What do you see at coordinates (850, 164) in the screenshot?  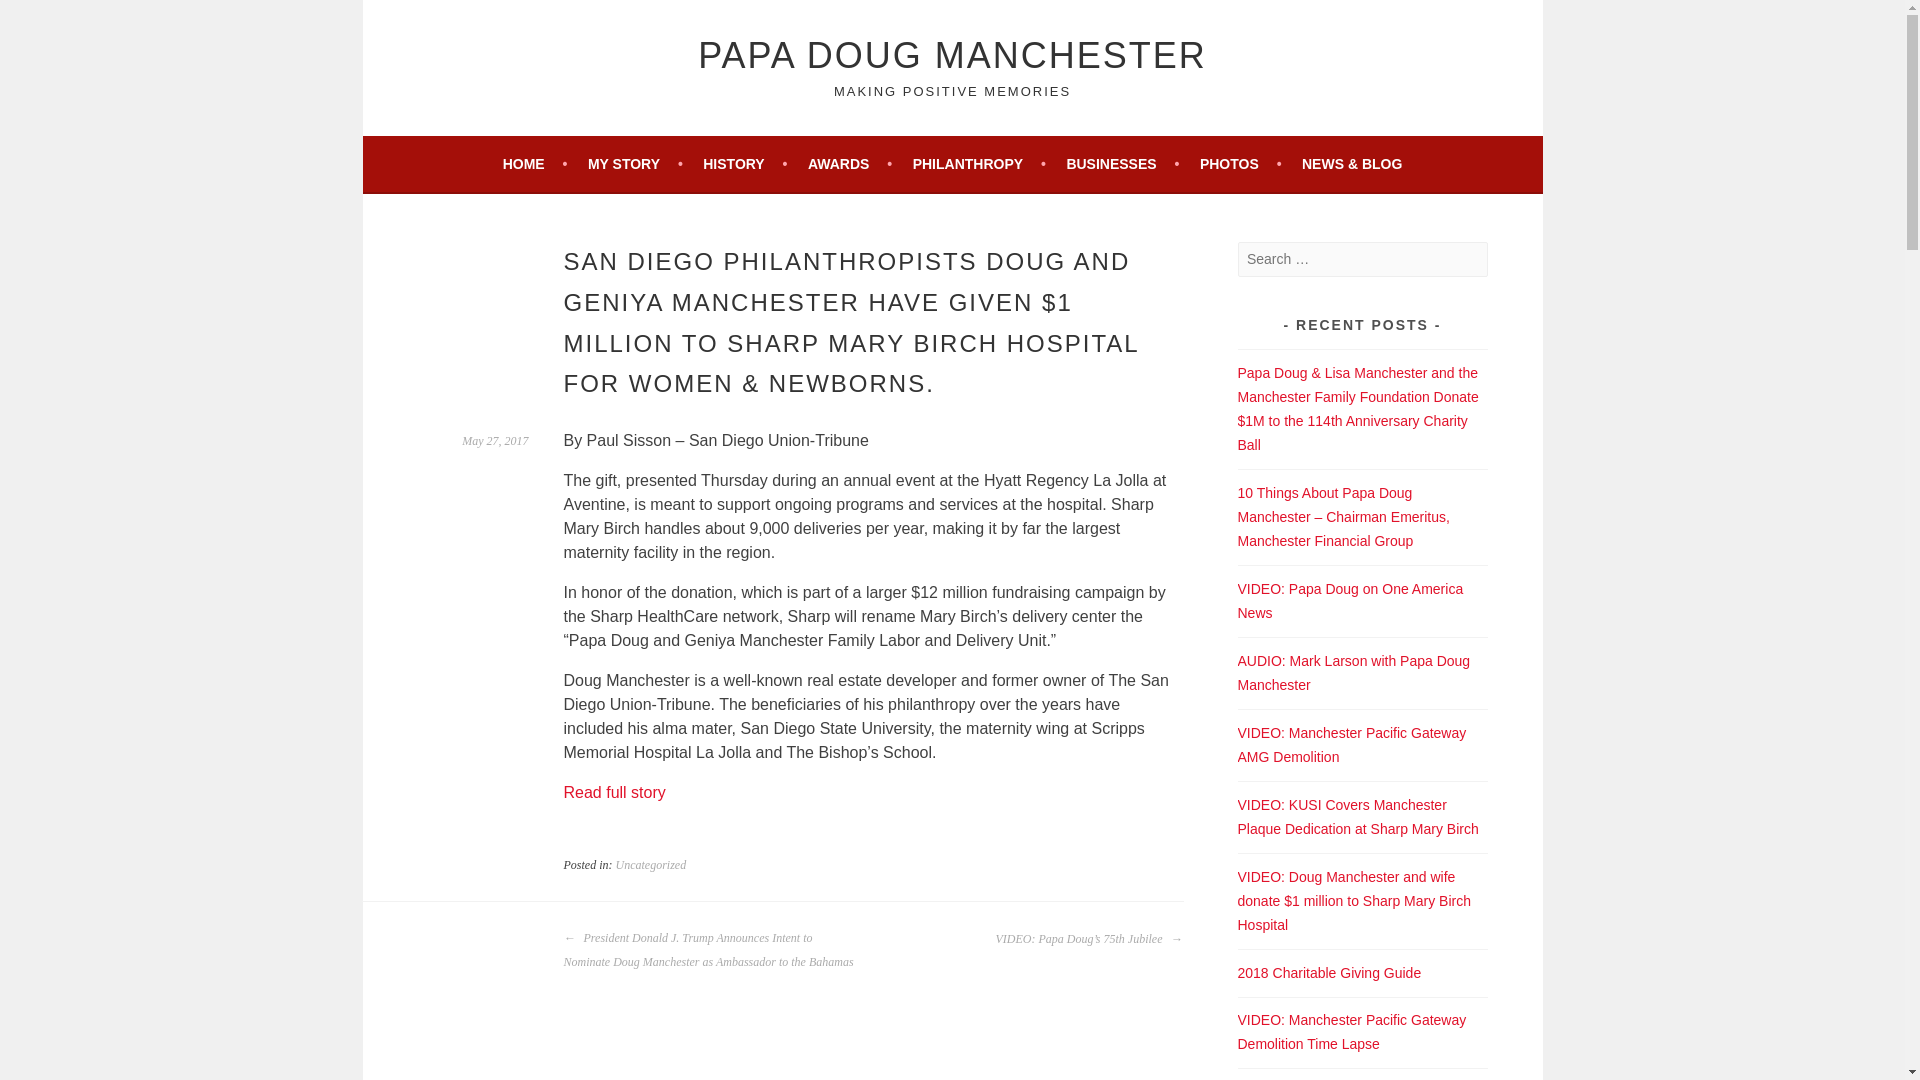 I see `AWARDS` at bounding box center [850, 164].